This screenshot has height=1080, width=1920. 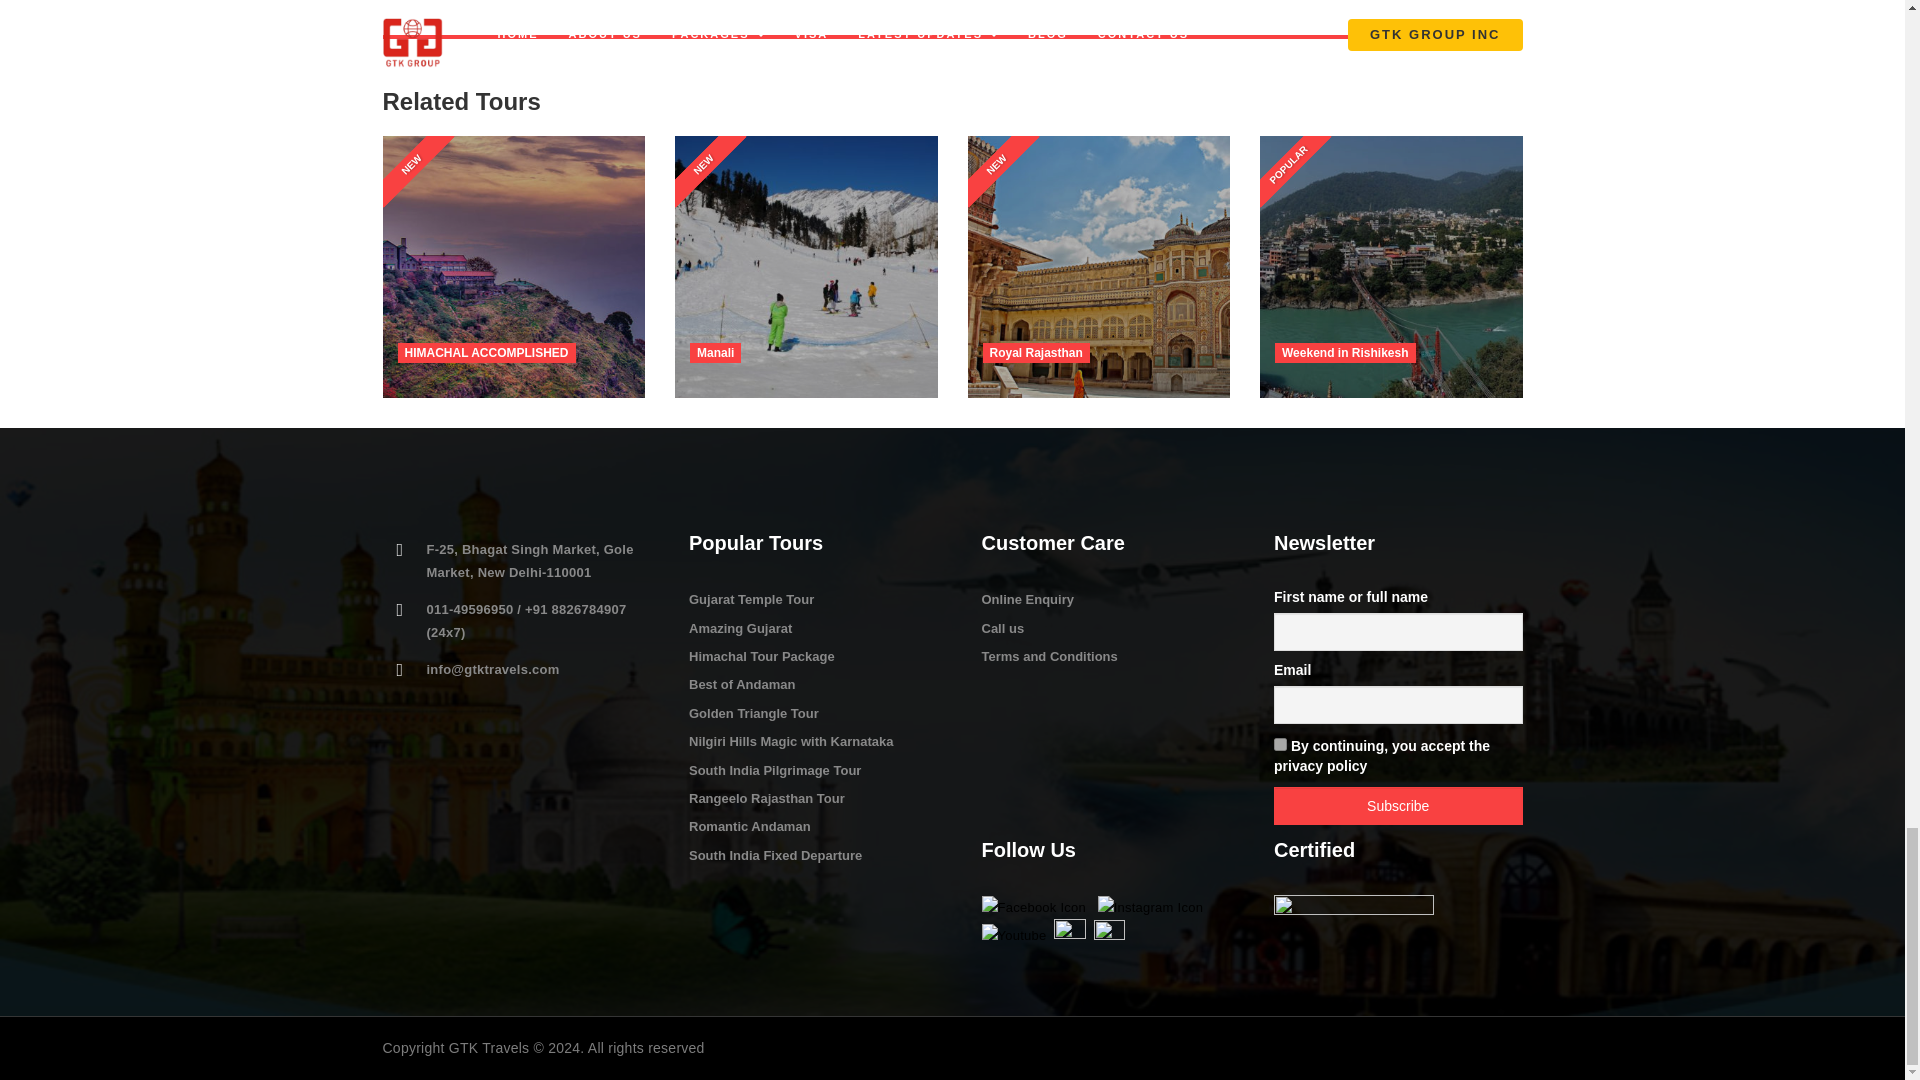 What do you see at coordinates (766, 798) in the screenshot?
I see `Rangeelo Rajasthan Tour` at bounding box center [766, 798].